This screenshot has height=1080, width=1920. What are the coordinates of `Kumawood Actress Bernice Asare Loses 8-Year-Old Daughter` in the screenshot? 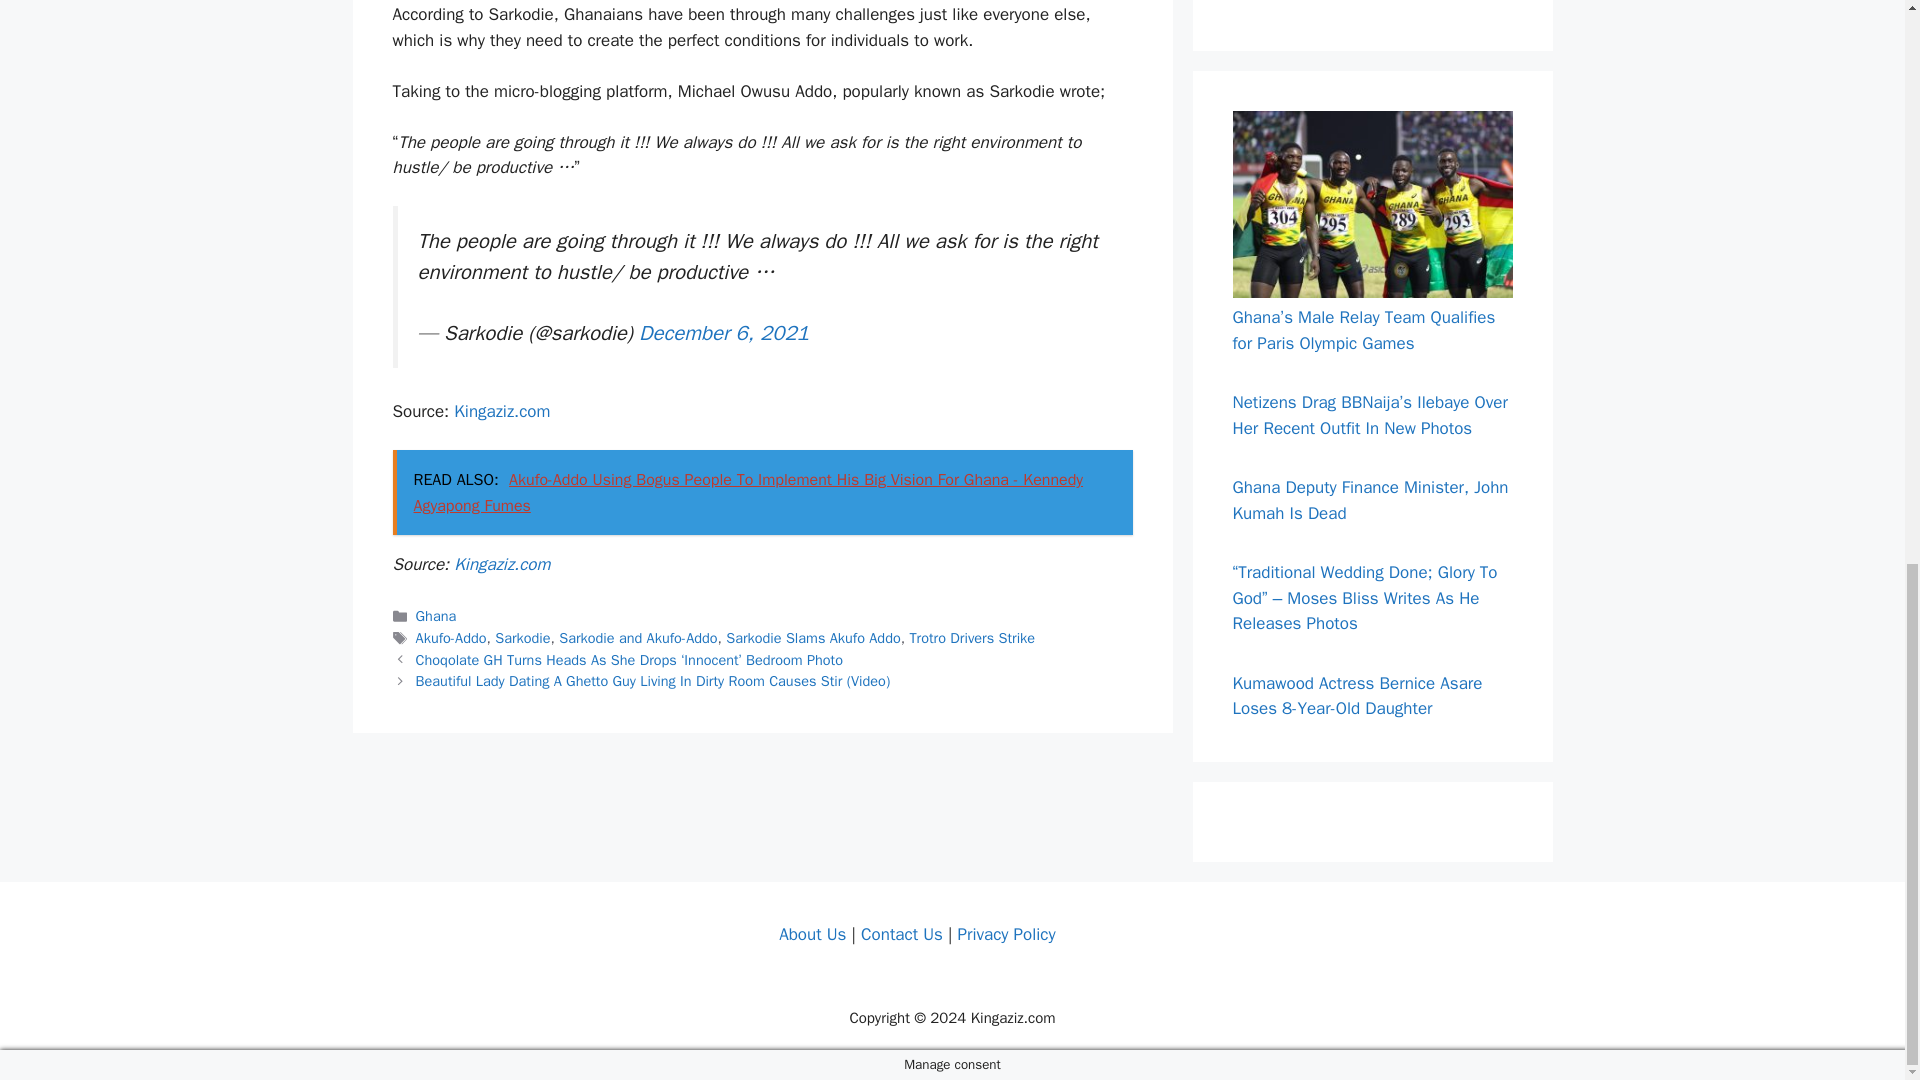 It's located at (1357, 696).